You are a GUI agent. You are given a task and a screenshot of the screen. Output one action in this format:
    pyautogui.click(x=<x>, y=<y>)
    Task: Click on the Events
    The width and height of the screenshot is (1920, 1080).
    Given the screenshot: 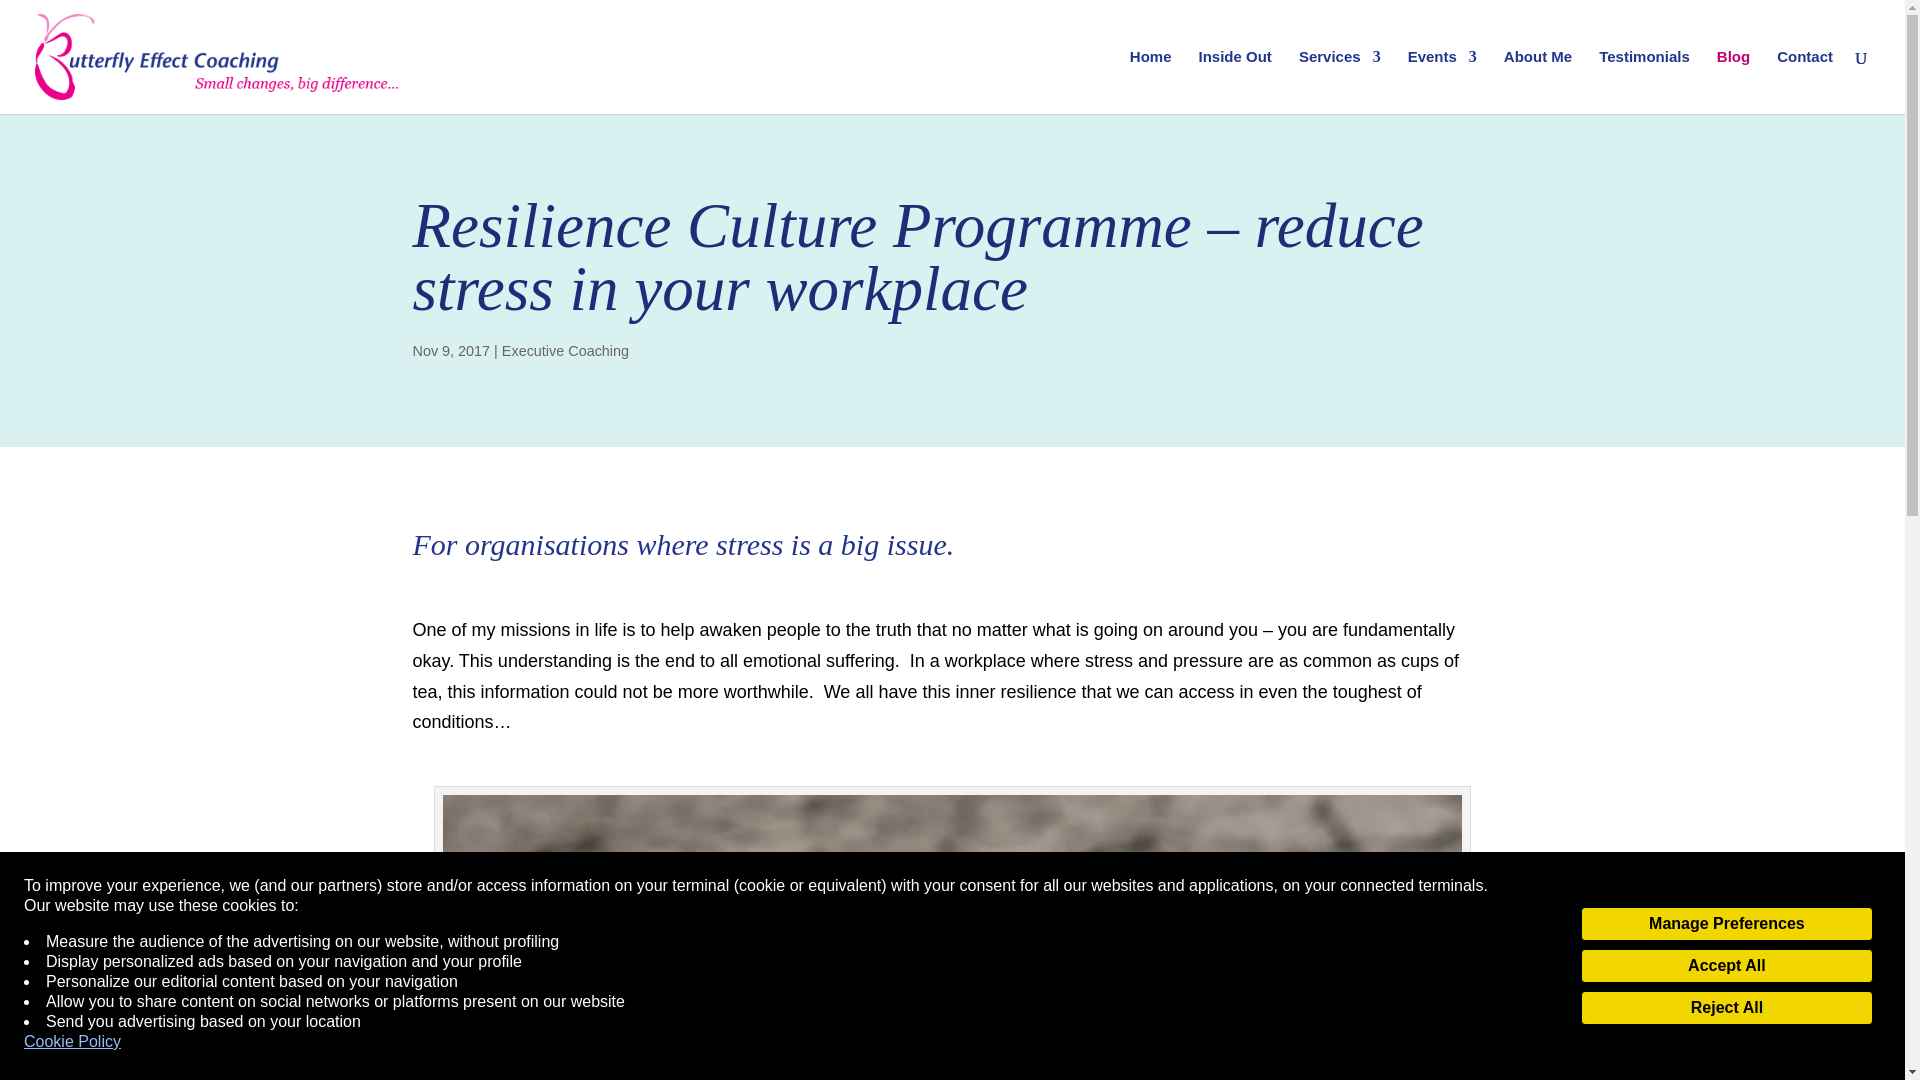 What is the action you would take?
    pyautogui.click(x=1442, y=82)
    